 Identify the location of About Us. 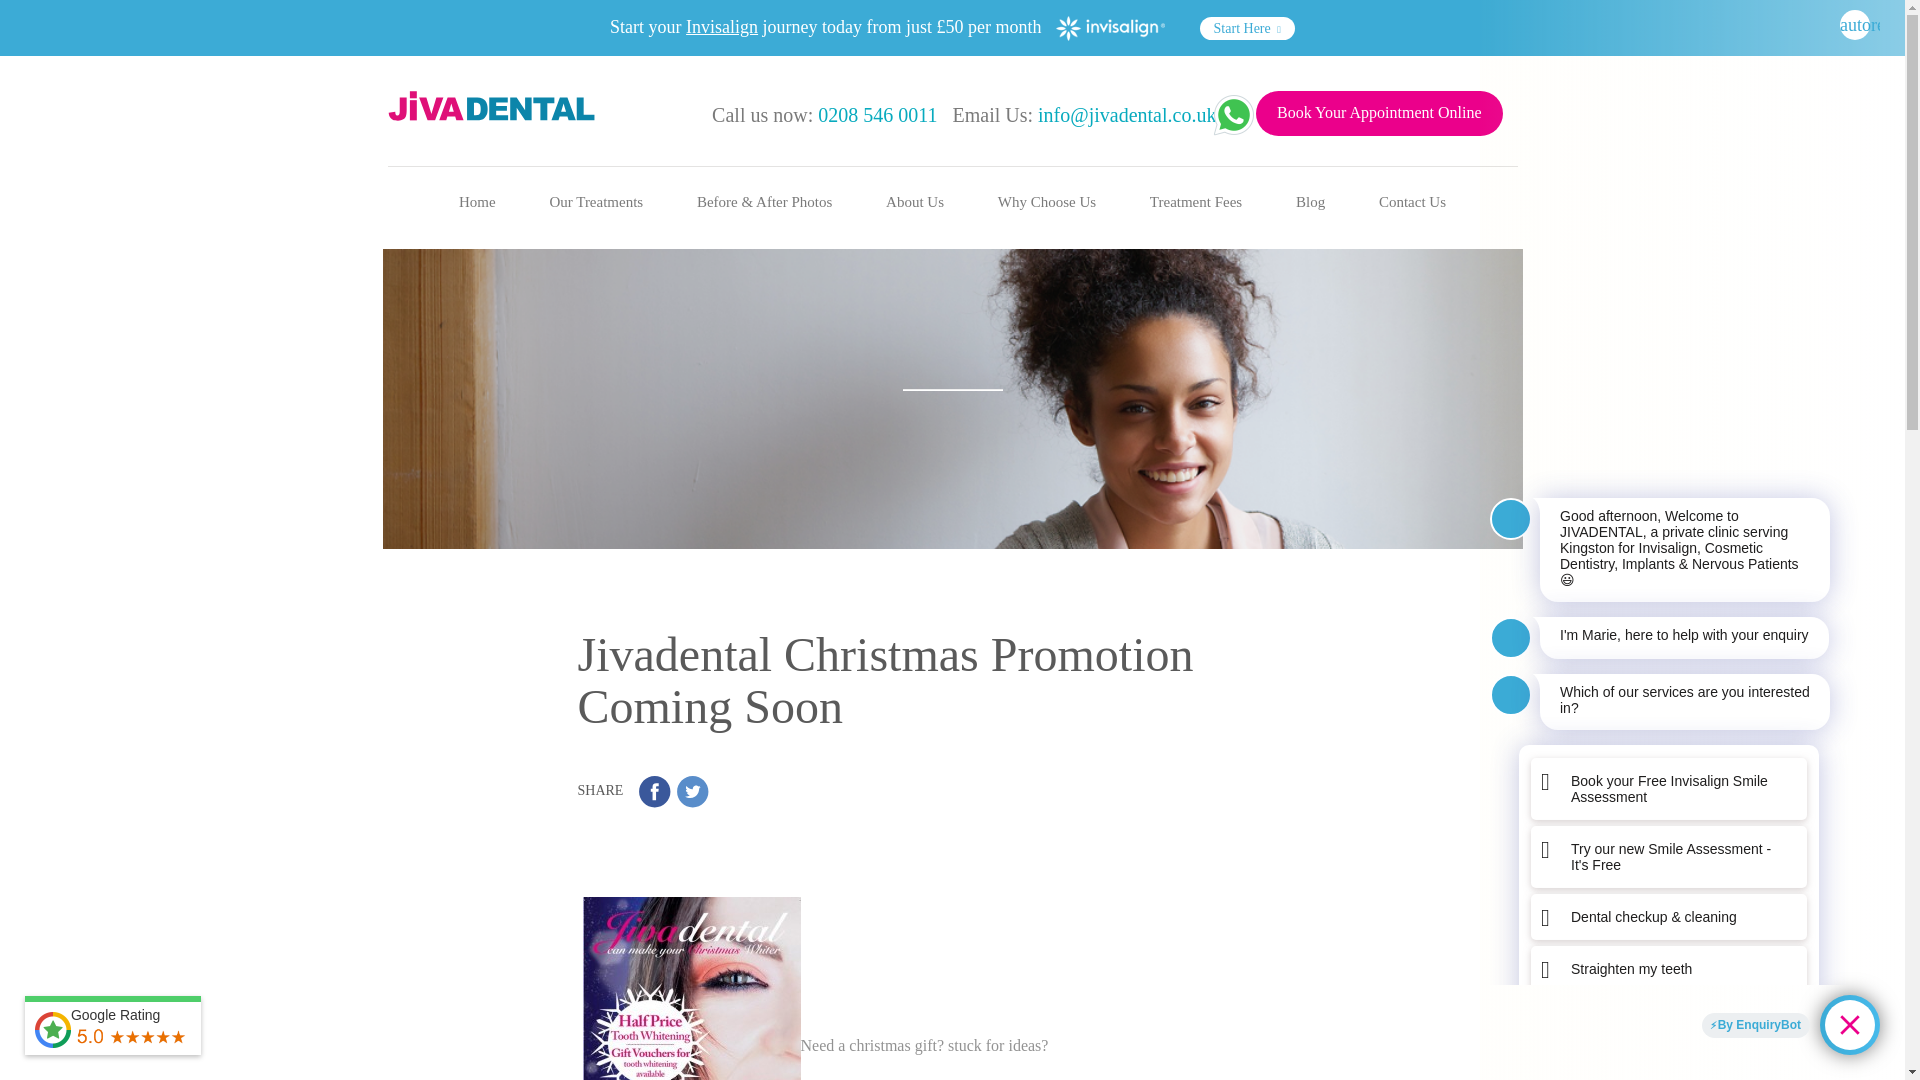
(914, 202).